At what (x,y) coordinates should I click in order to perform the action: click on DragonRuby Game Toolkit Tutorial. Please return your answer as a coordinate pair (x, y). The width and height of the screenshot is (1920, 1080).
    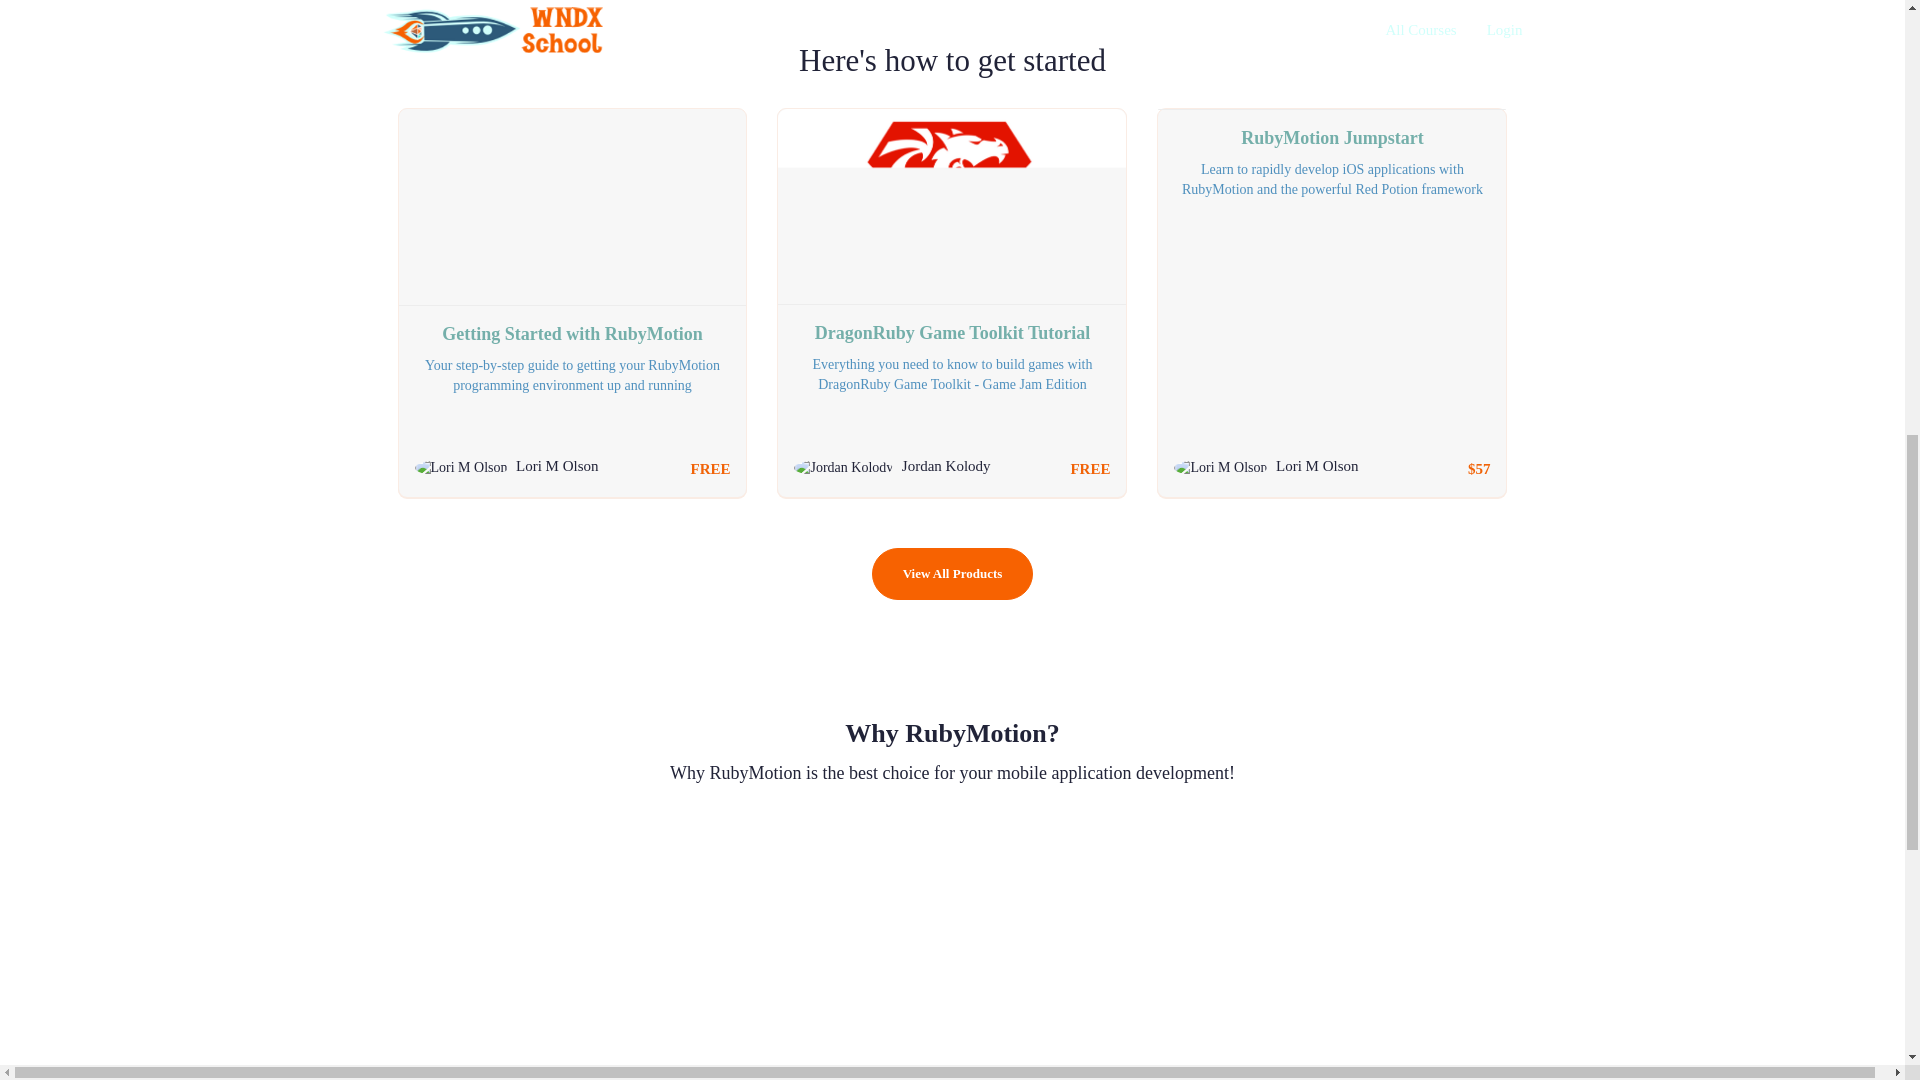
    Looking at the image, I should click on (951, 326).